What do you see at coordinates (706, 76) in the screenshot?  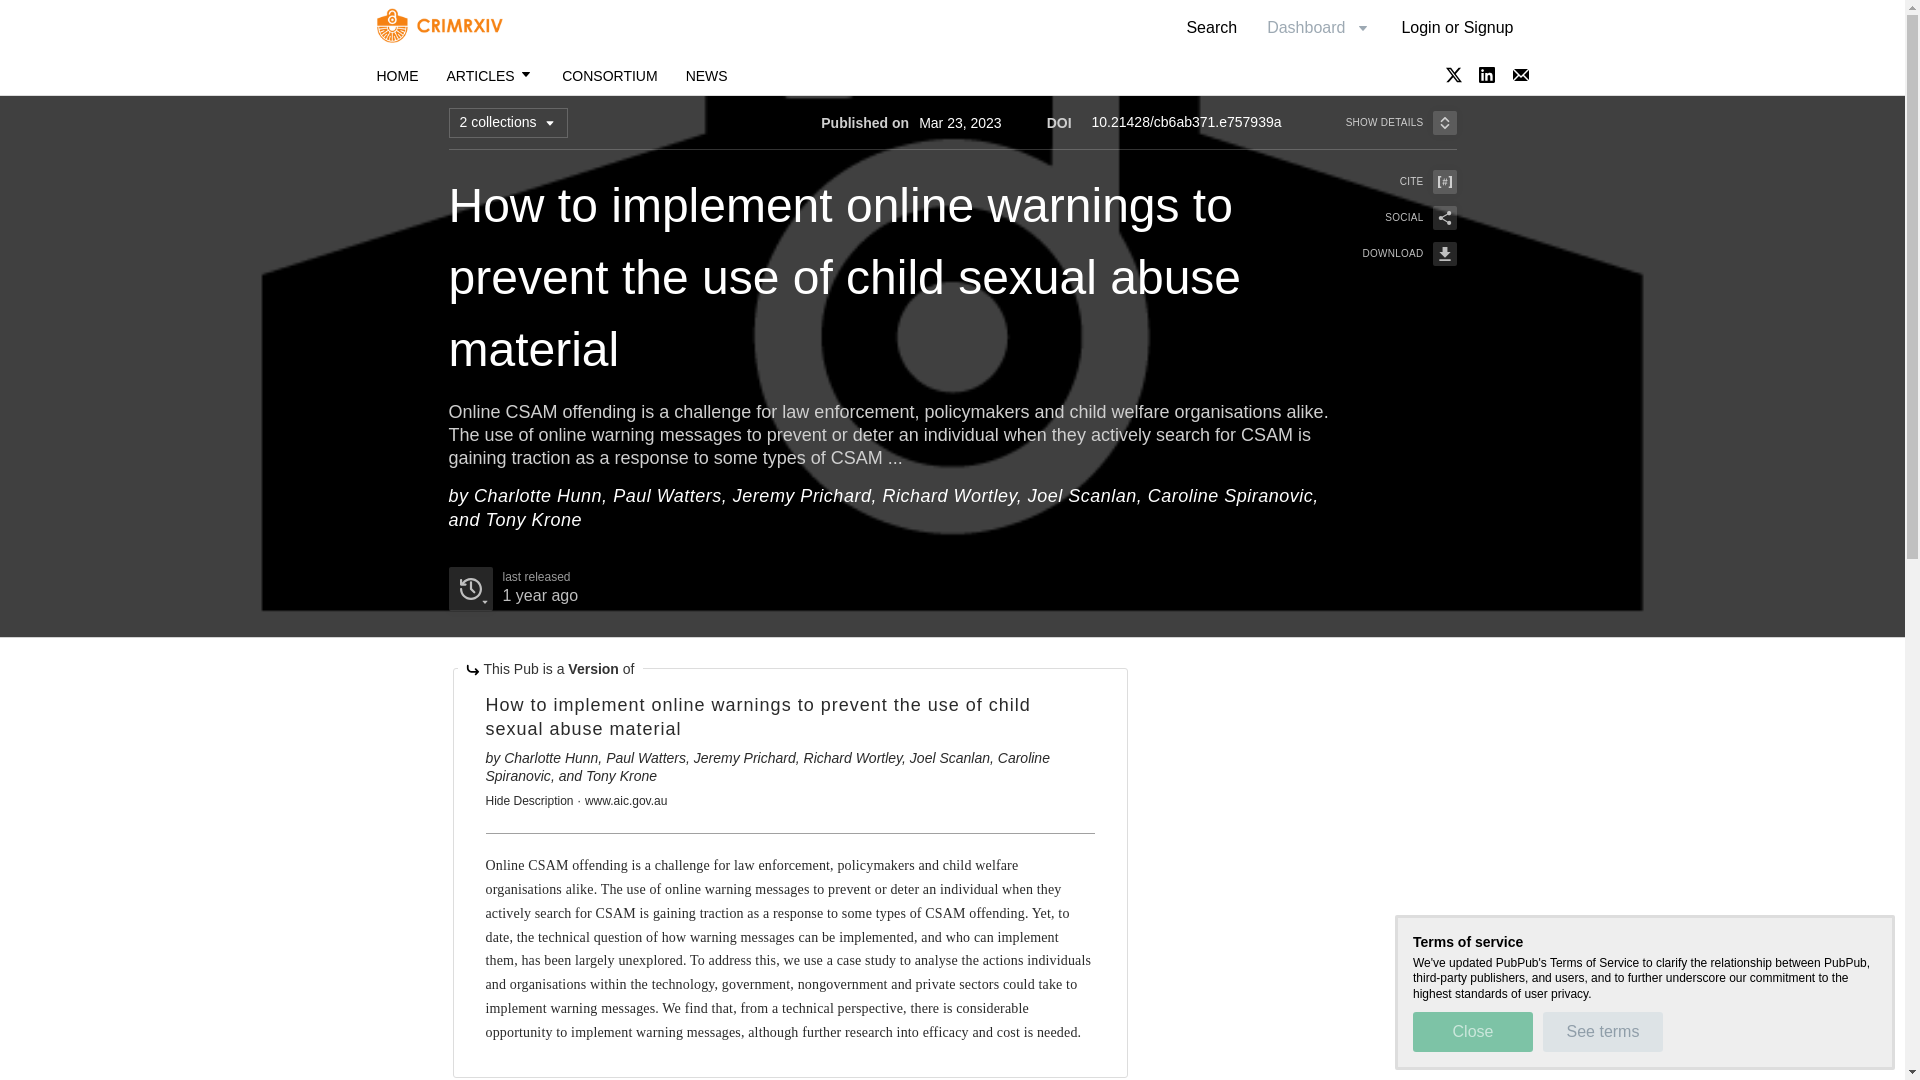 I see `CONSORTIUM` at bounding box center [706, 76].